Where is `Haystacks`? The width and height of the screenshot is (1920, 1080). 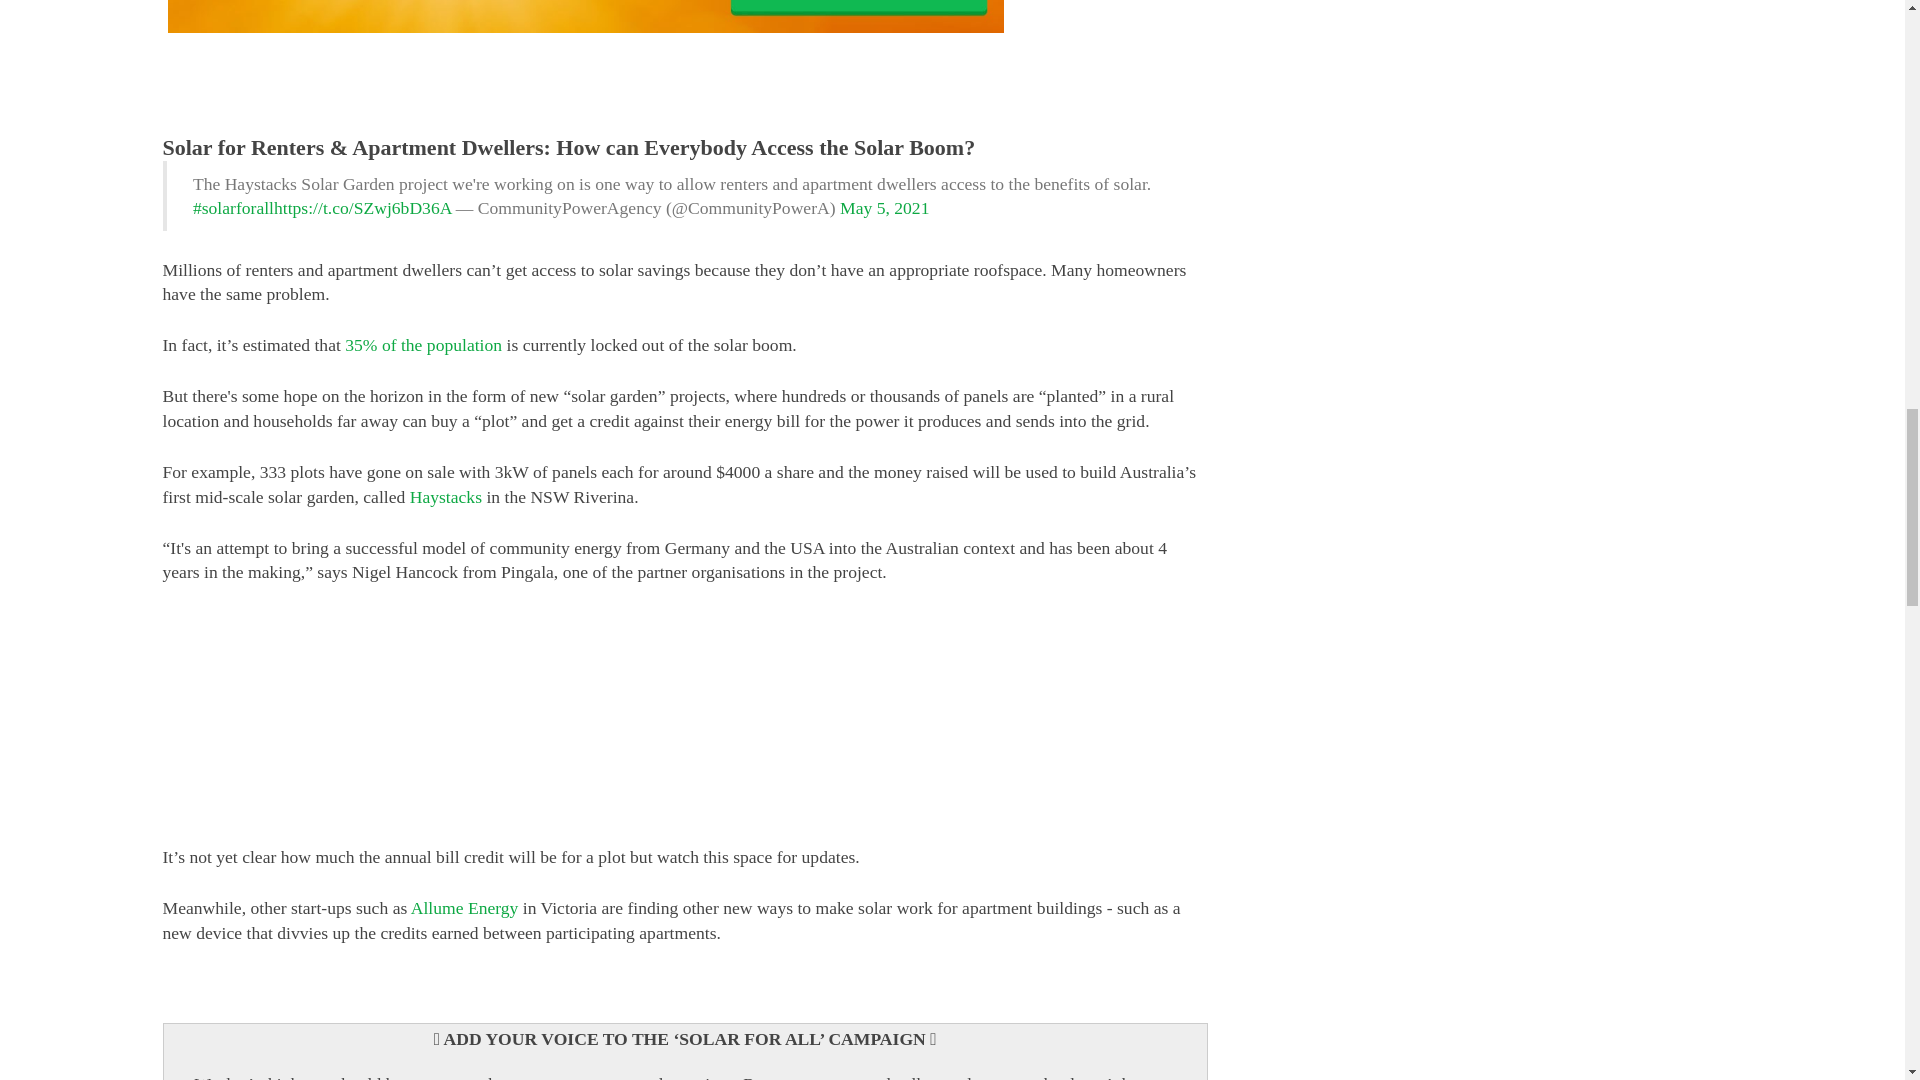
Haystacks is located at coordinates (446, 496).